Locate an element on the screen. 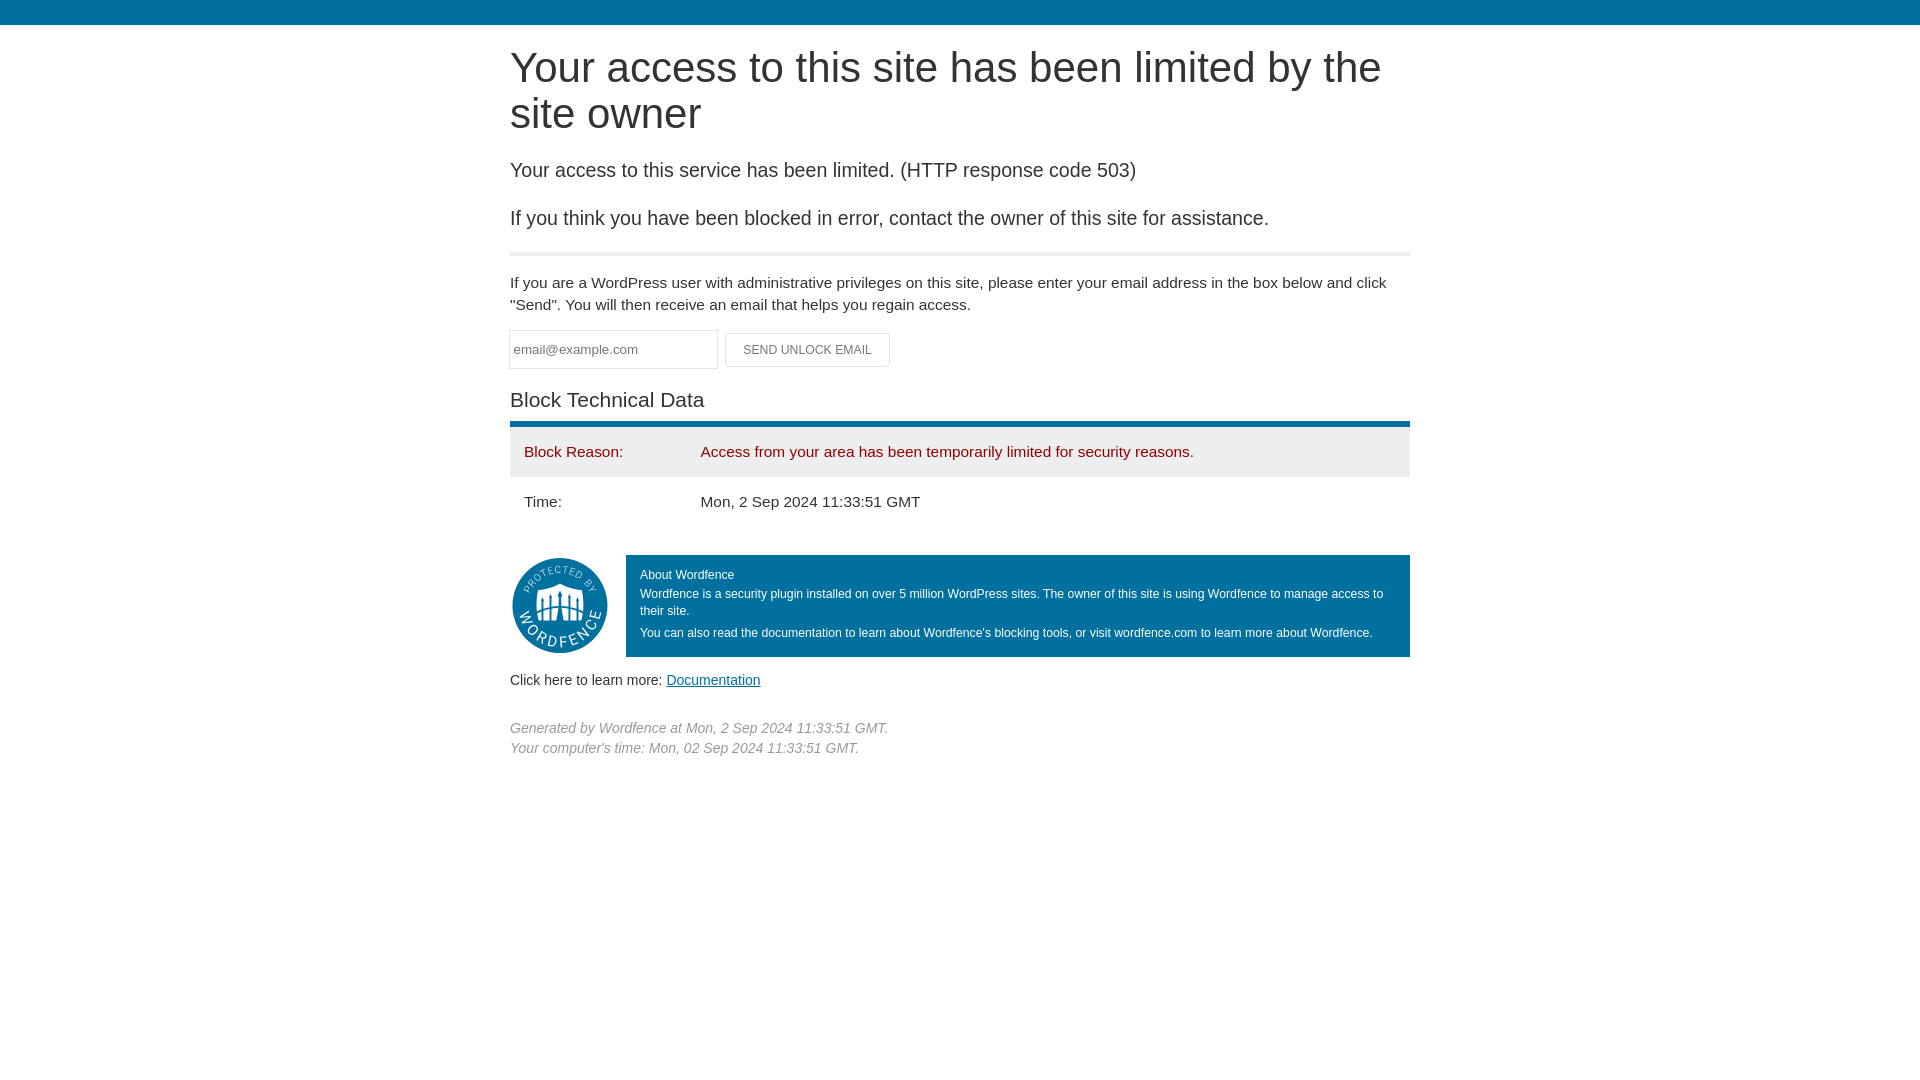 This screenshot has height=1080, width=1920. Documentation is located at coordinates (713, 679).